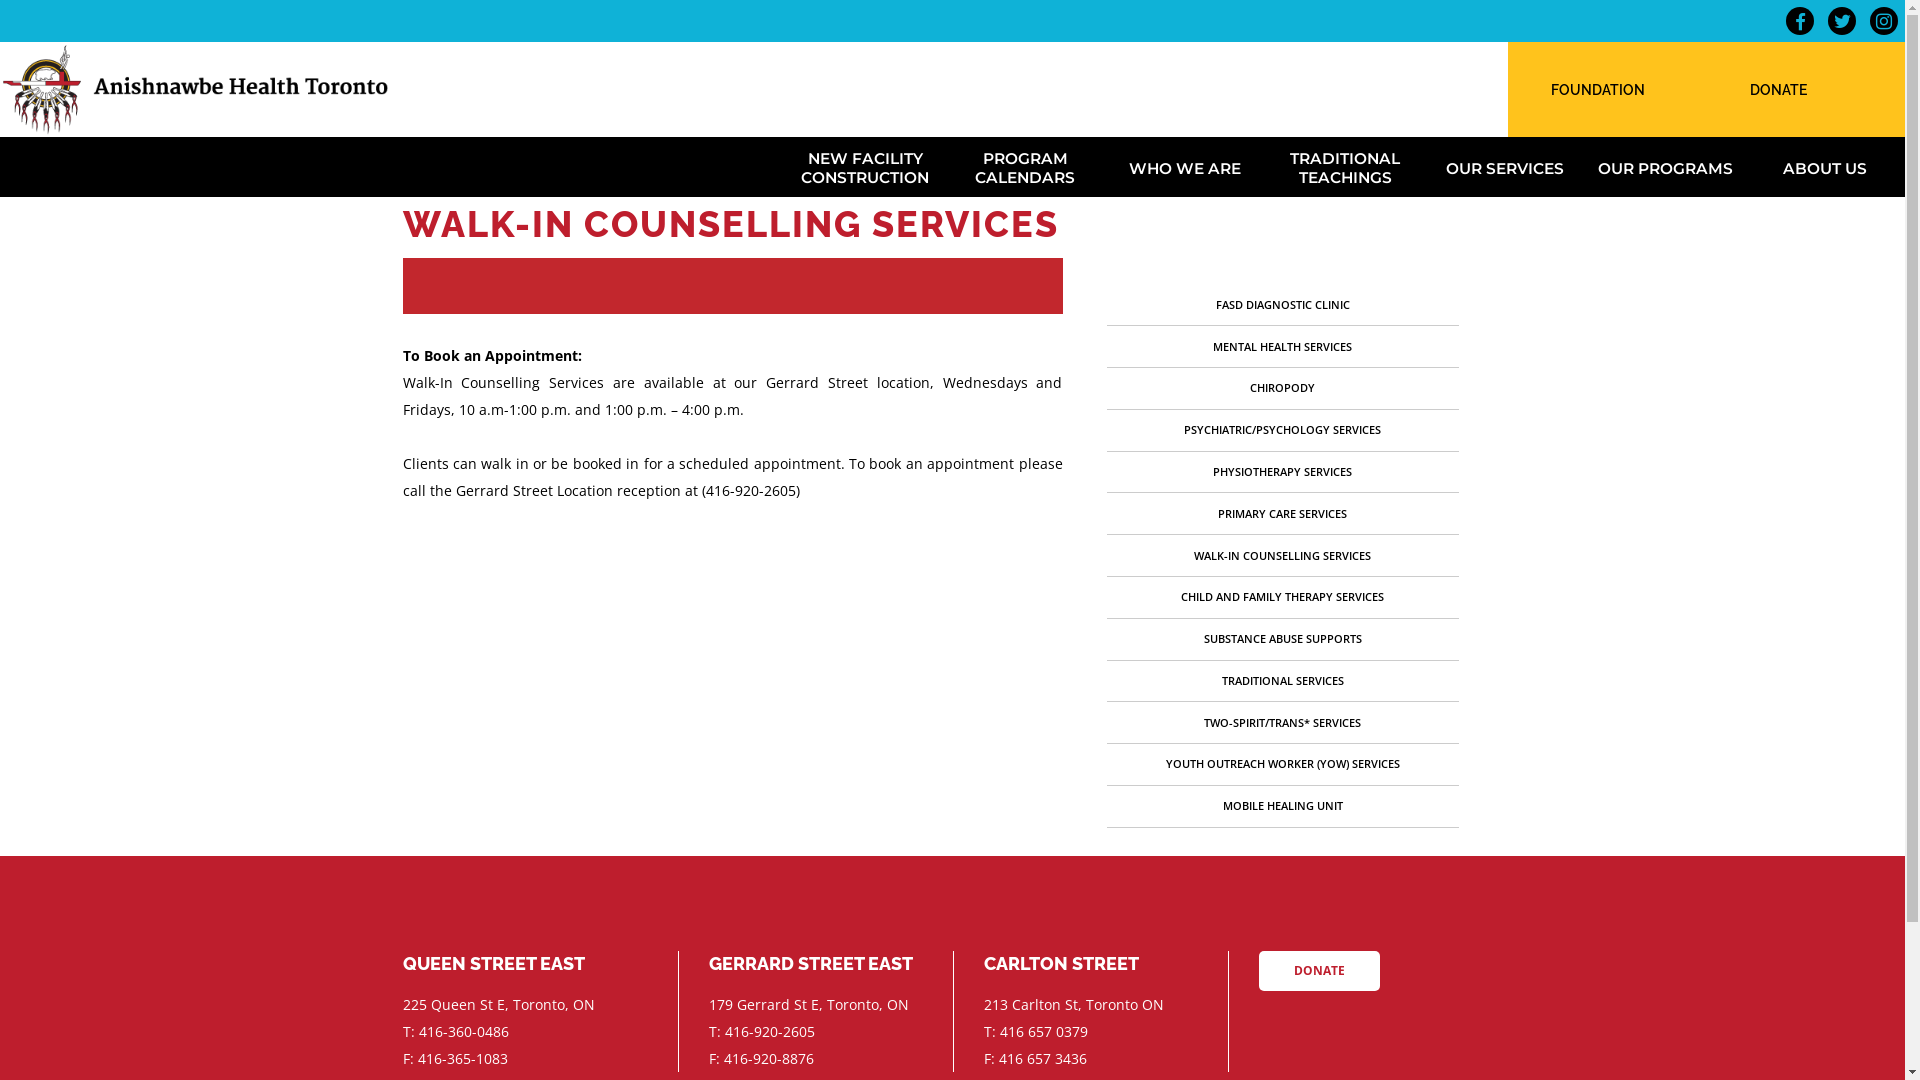 This screenshot has width=1920, height=1080. Describe the element at coordinates (1825, 166) in the screenshot. I see `ABOUT US` at that location.